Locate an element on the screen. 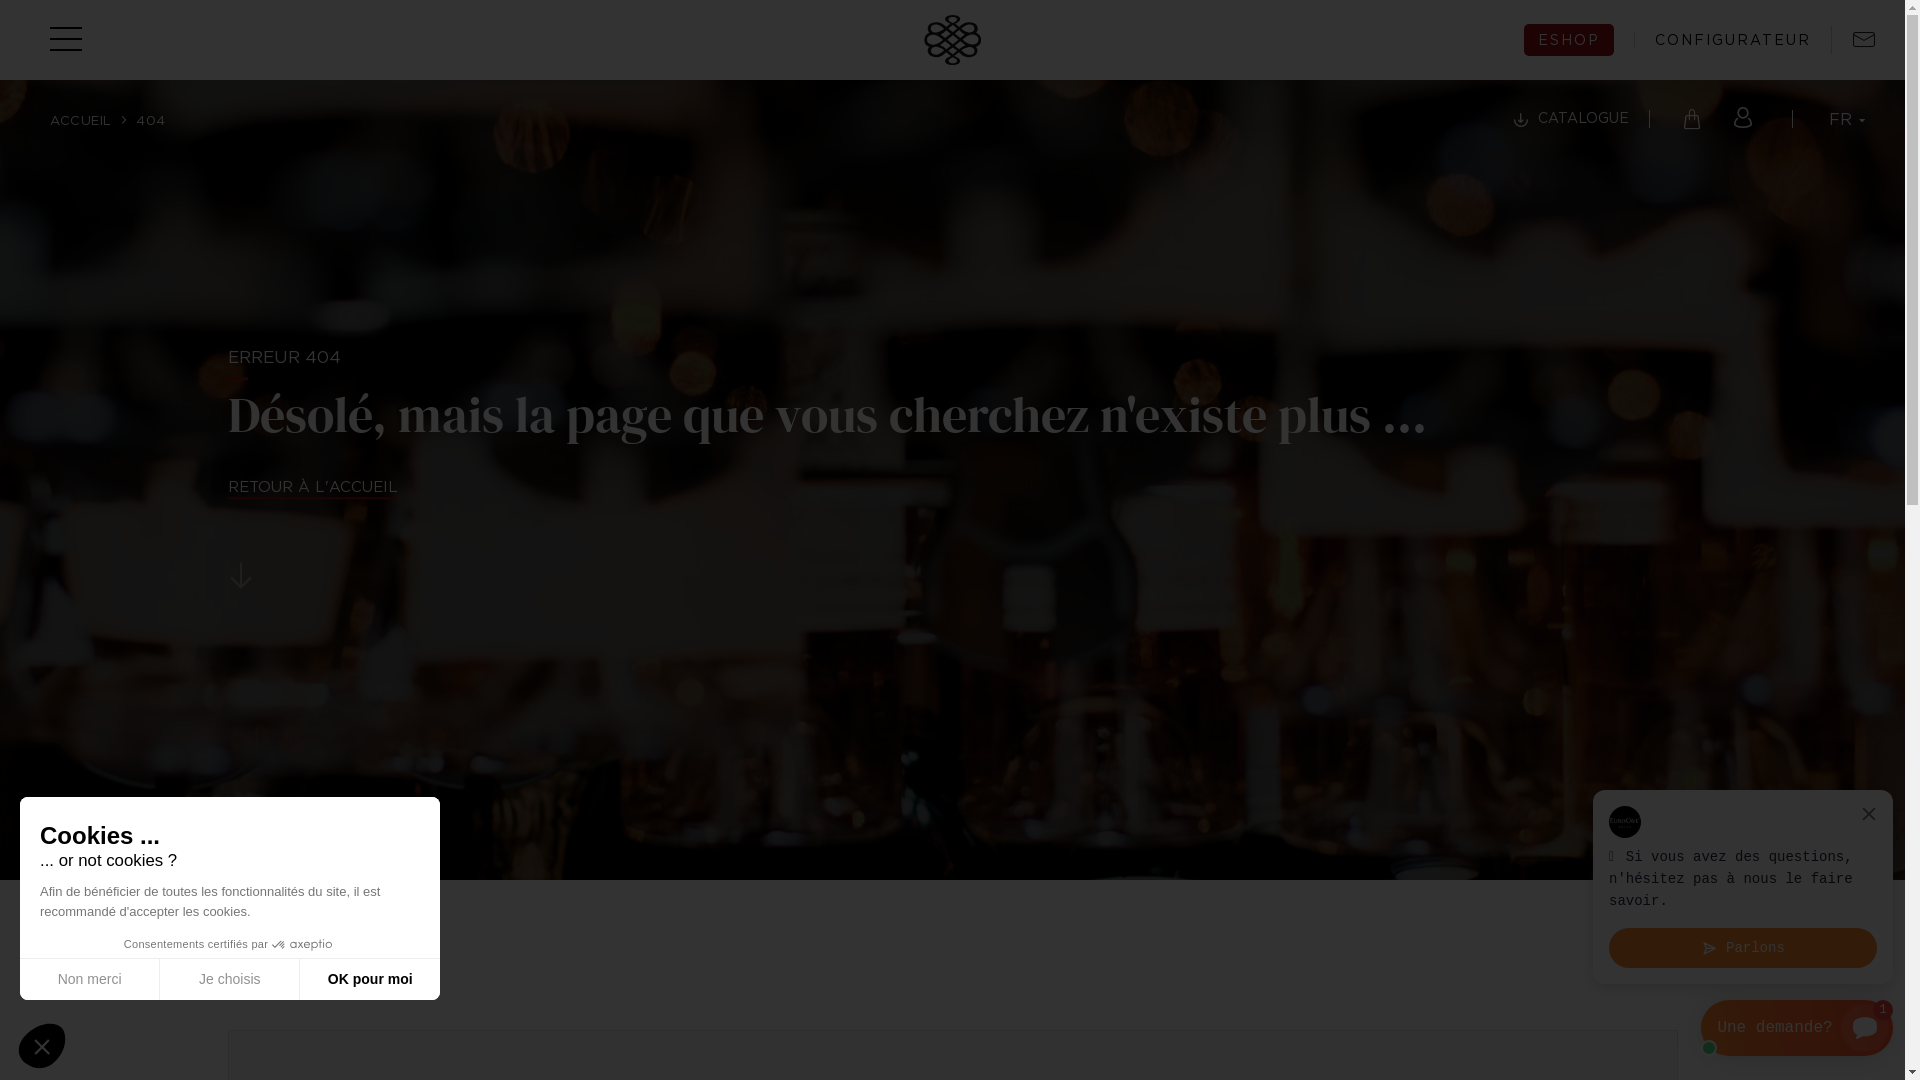 The width and height of the screenshot is (1920, 1080). NOUS CONTACTER is located at coordinates (342, 832).